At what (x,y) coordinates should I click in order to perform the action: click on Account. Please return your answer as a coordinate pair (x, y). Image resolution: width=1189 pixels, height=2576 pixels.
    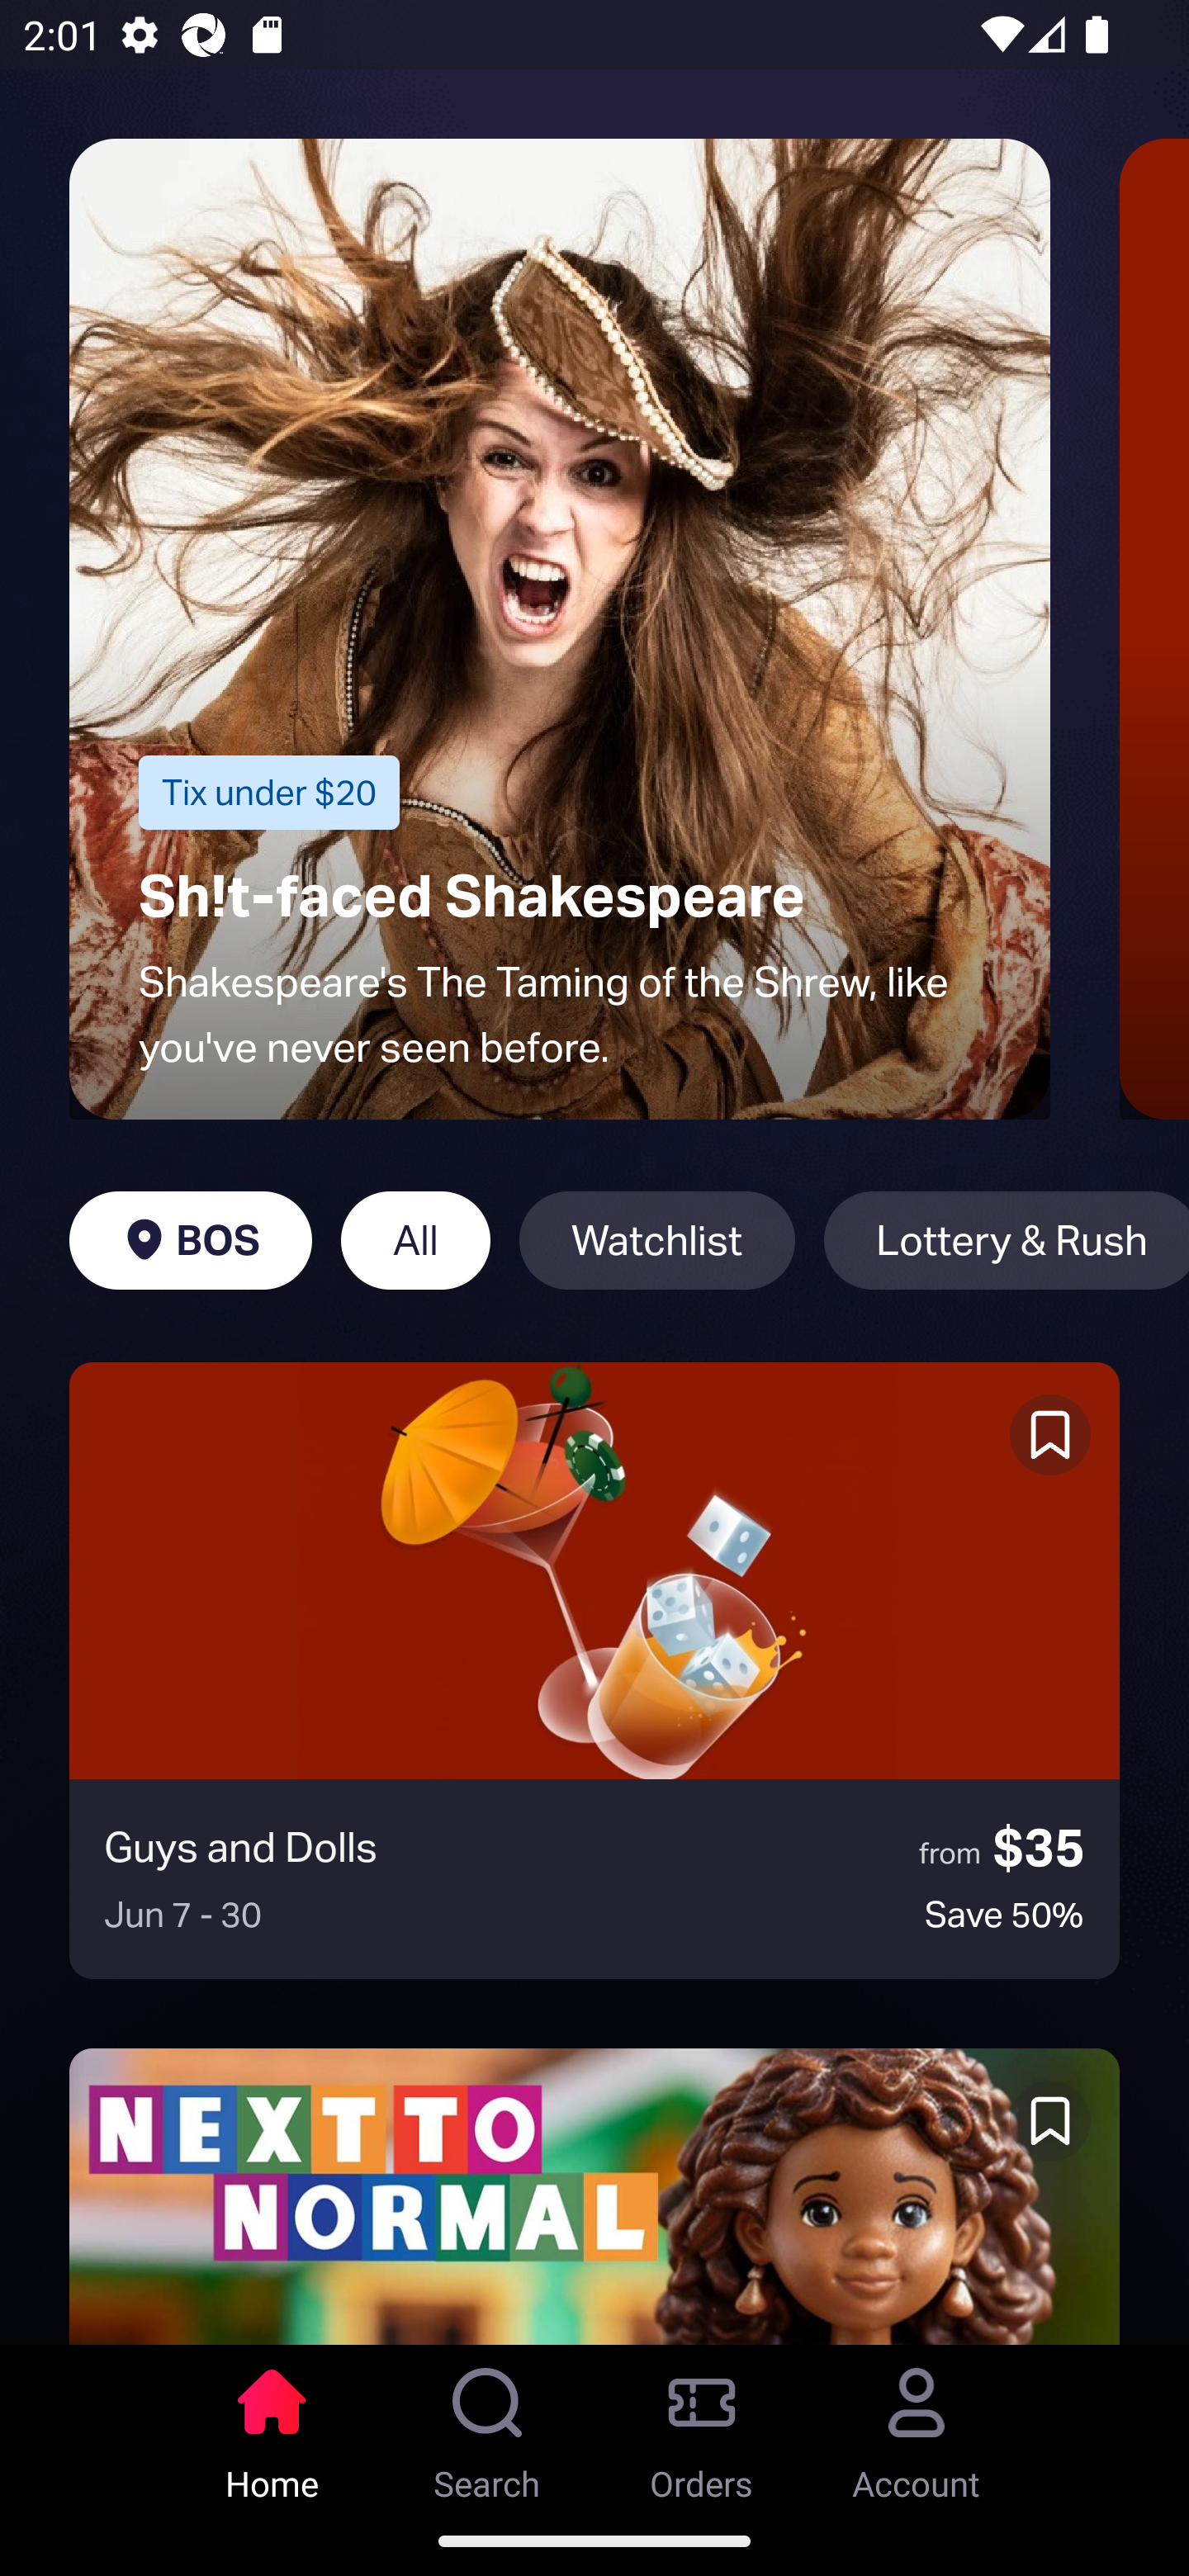
    Looking at the image, I should click on (917, 2425).